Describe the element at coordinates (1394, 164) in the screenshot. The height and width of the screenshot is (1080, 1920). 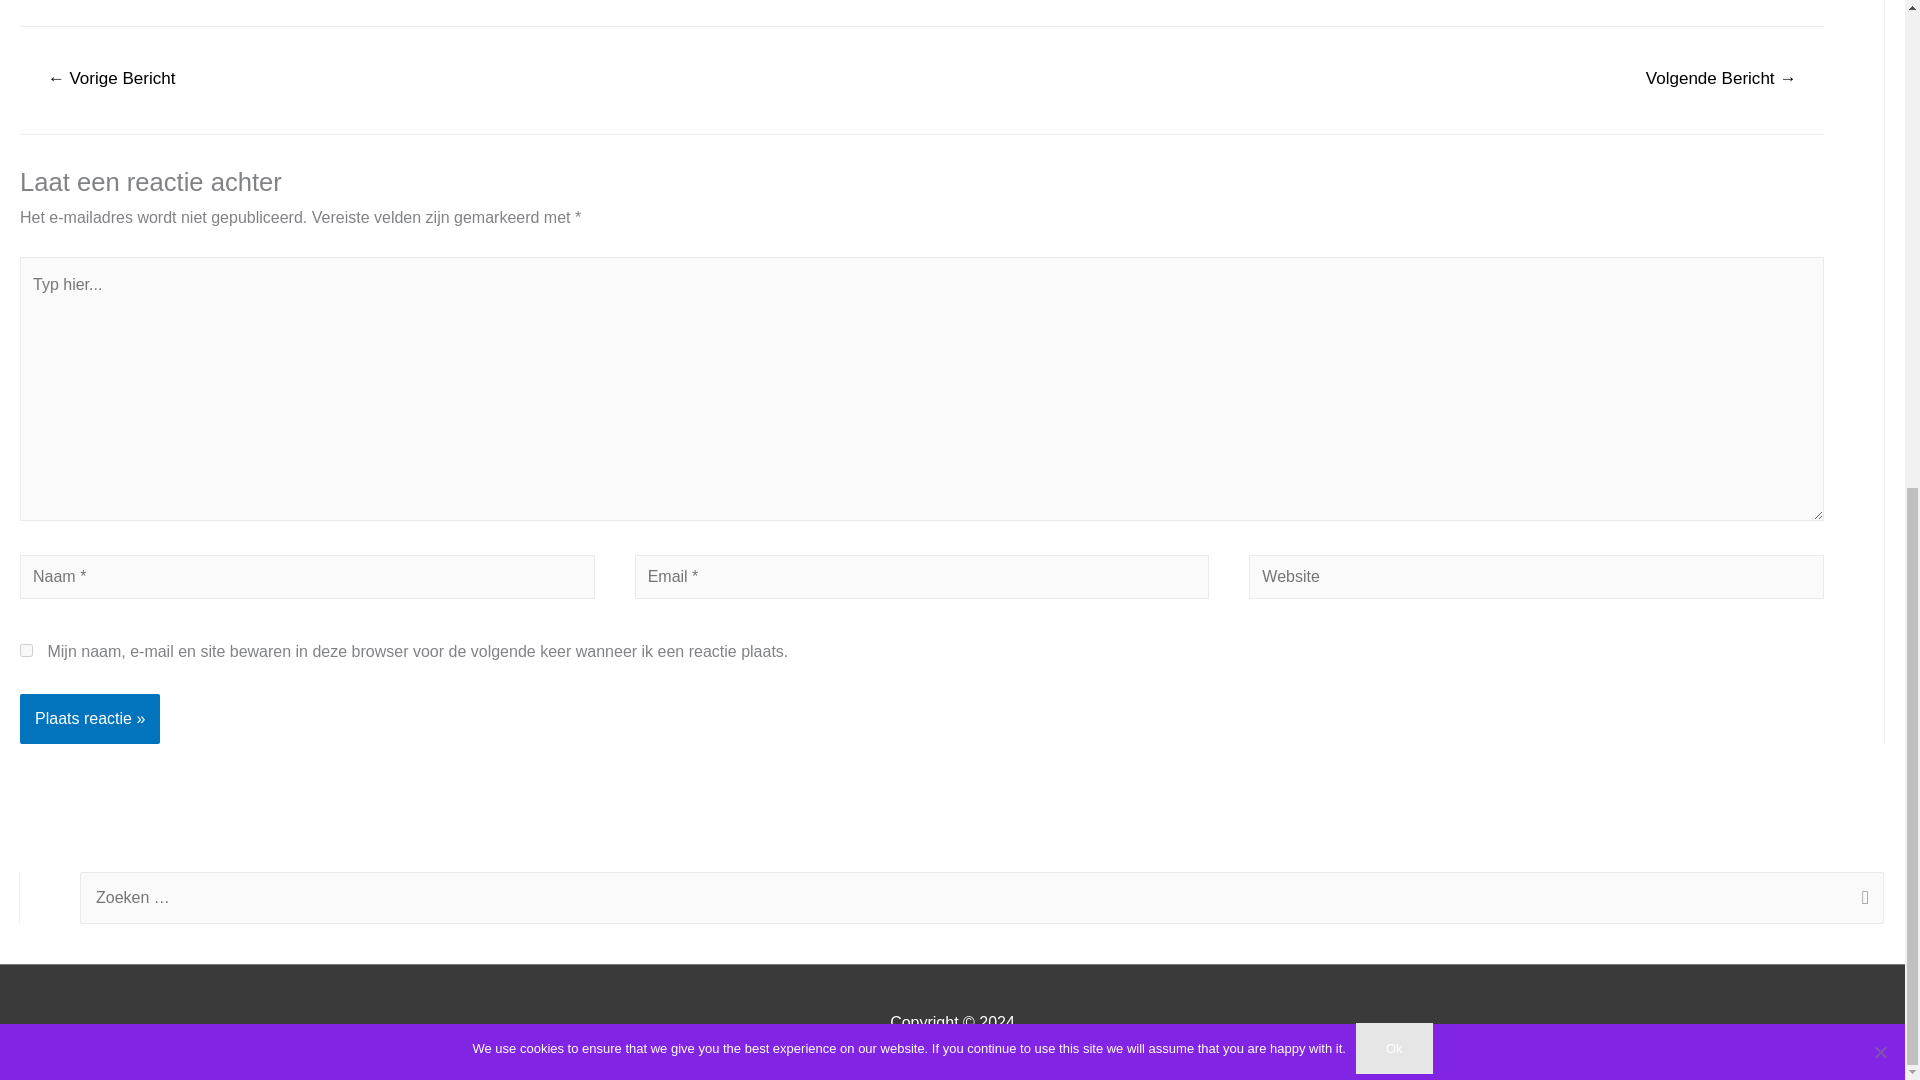
I see `Ok` at that location.